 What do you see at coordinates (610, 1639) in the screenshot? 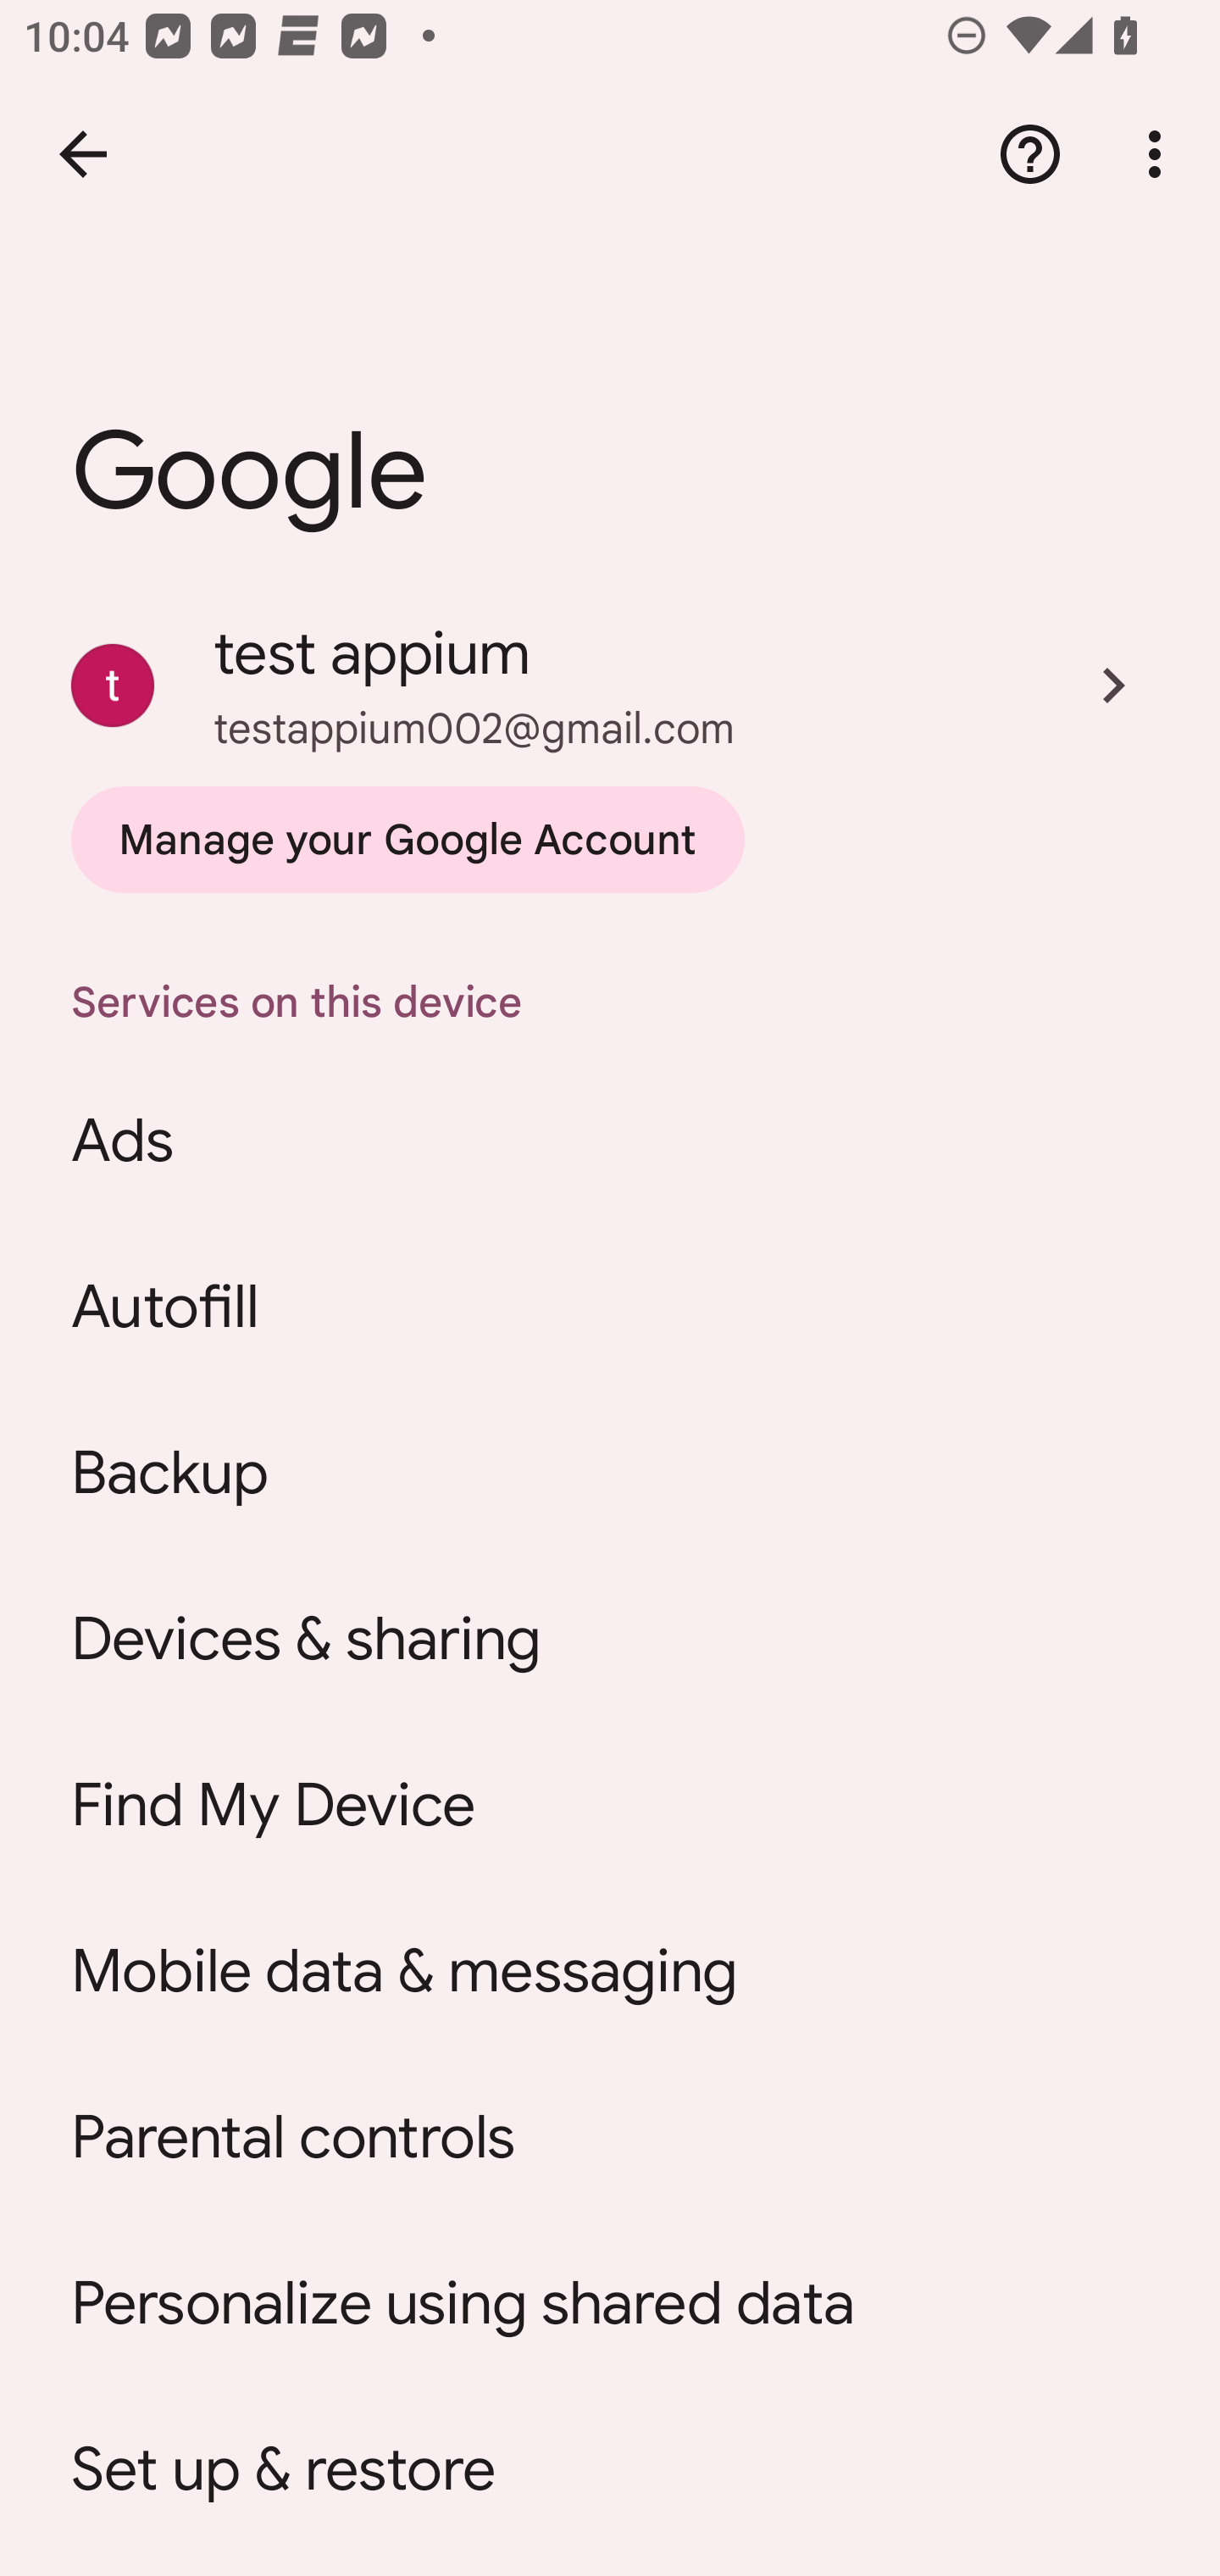
I see `Devices & sharing` at bounding box center [610, 1639].